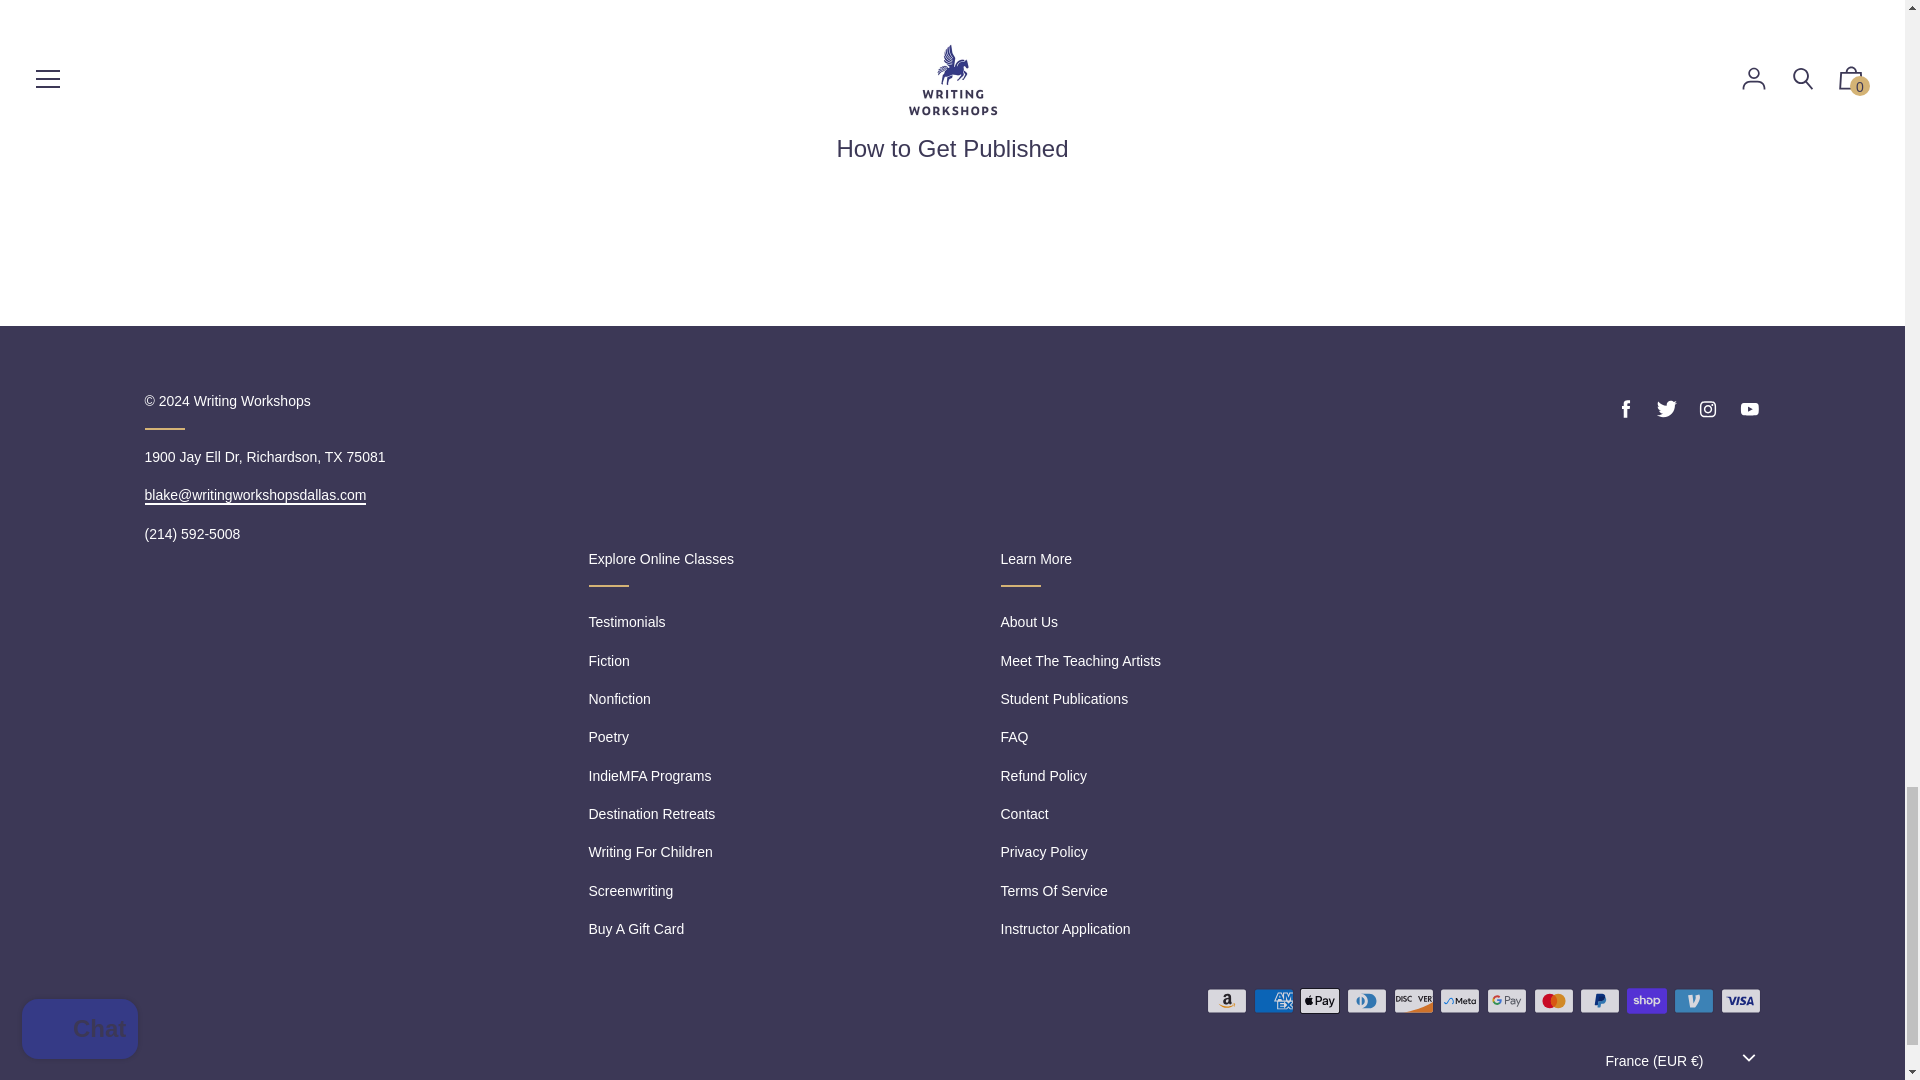 This screenshot has height=1080, width=1920. What do you see at coordinates (1320, 1000) in the screenshot?
I see `Apple Pay` at bounding box center [1320, 1000].